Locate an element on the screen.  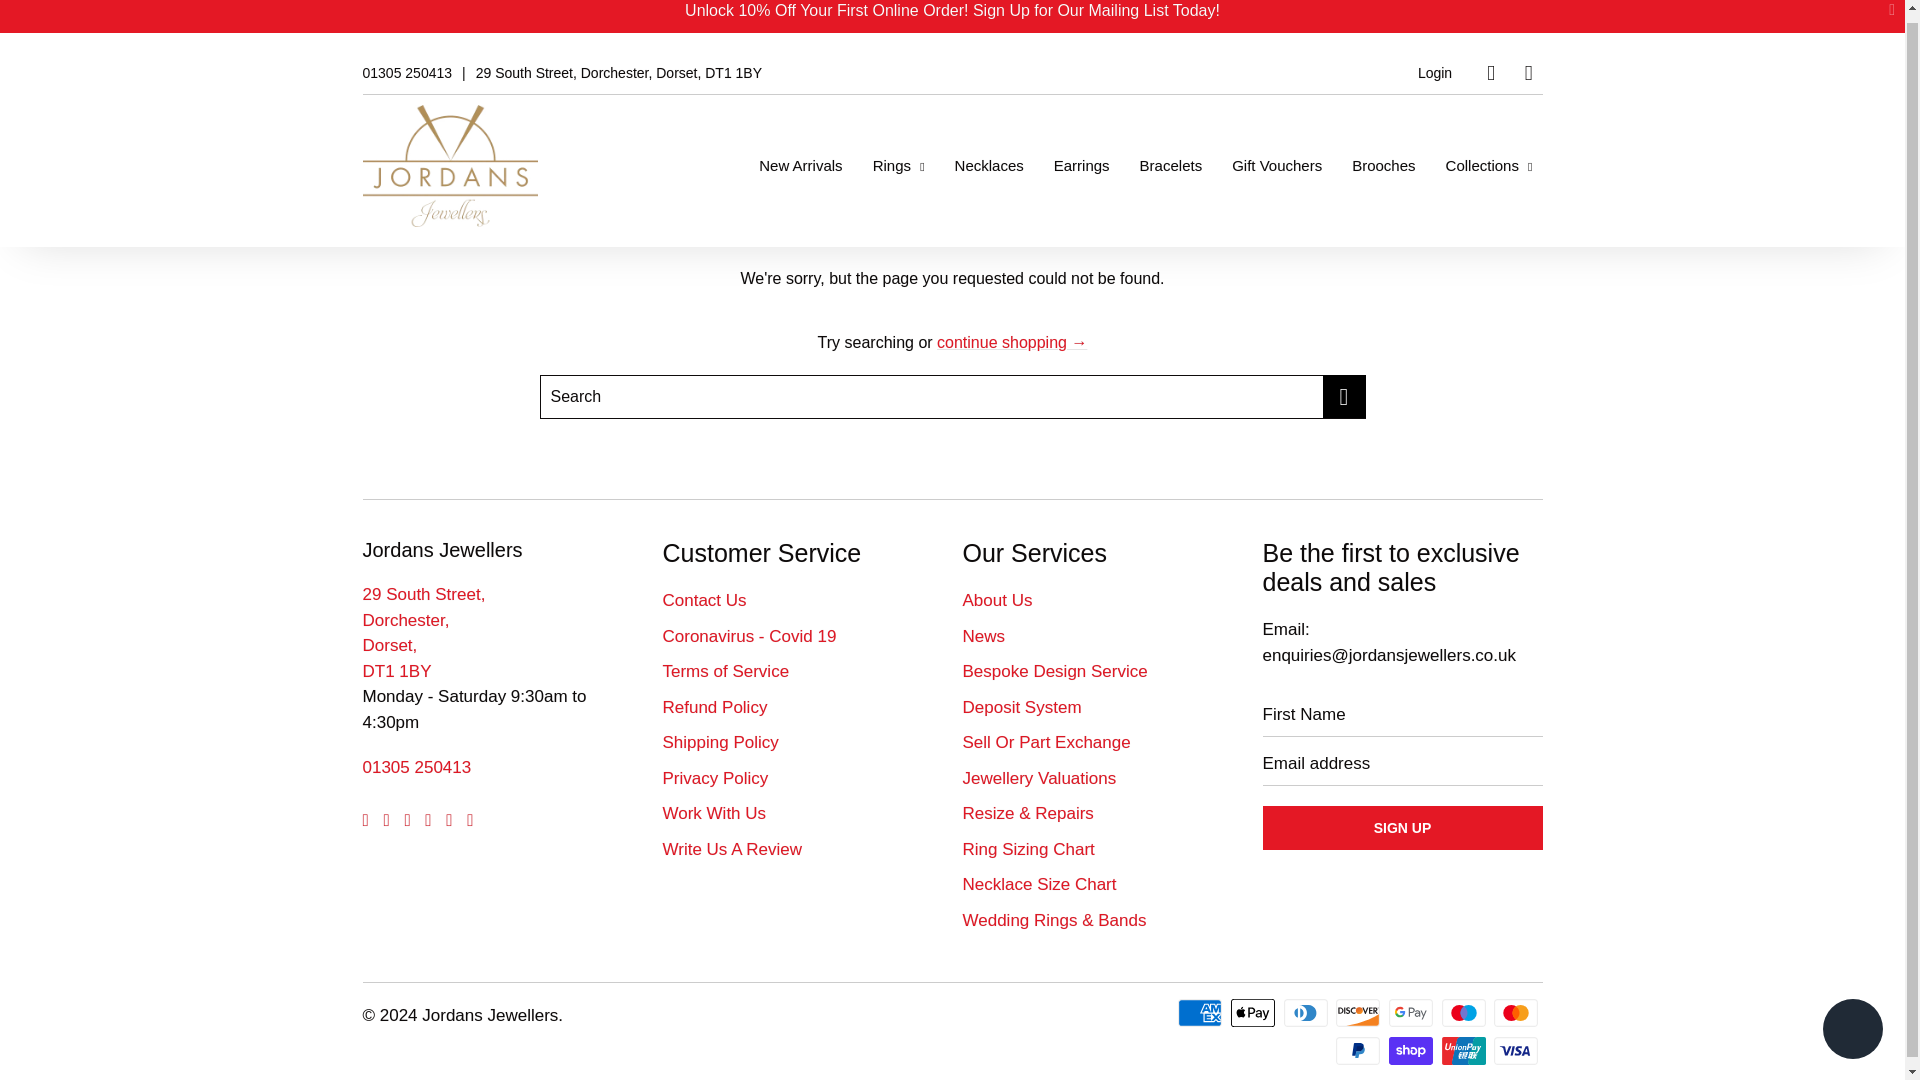
Bracelets is located at coordinates (1172, 166).